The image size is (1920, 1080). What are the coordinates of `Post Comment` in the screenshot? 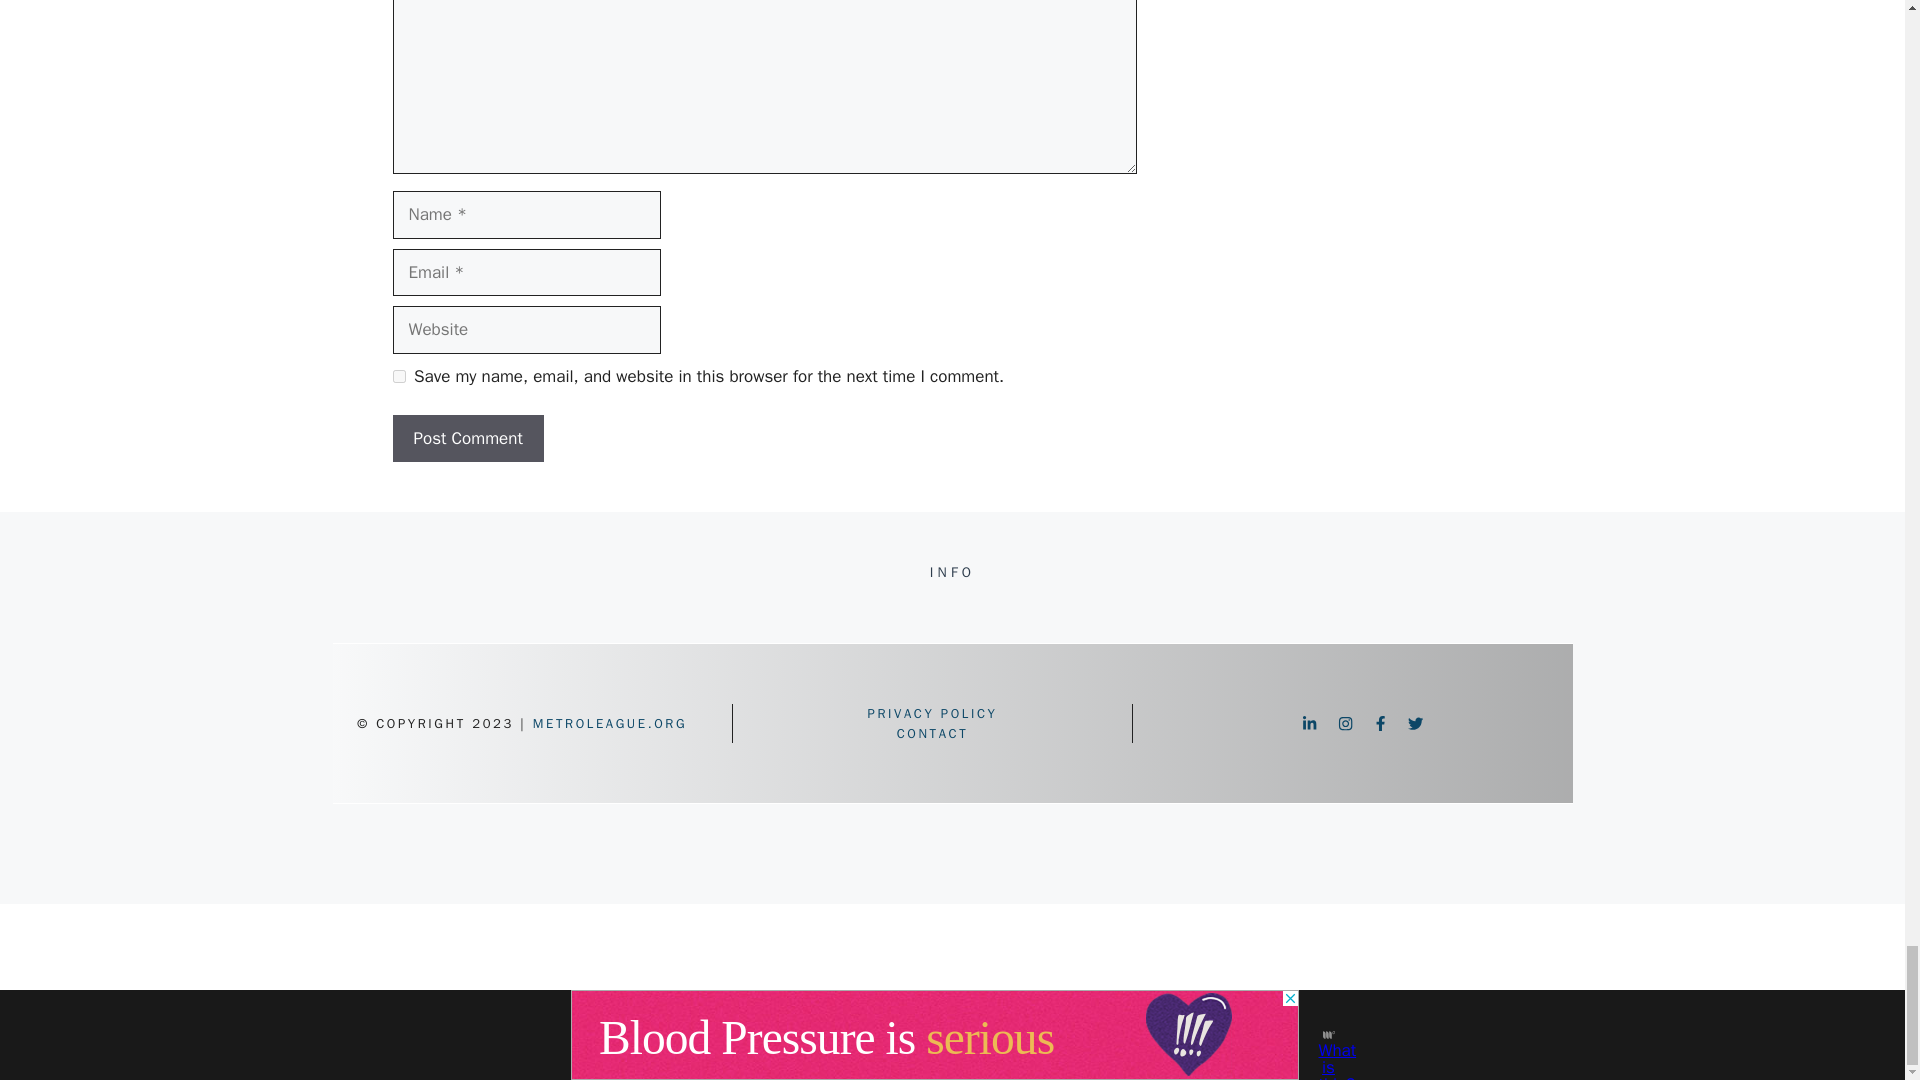 It's located at (467, 438).